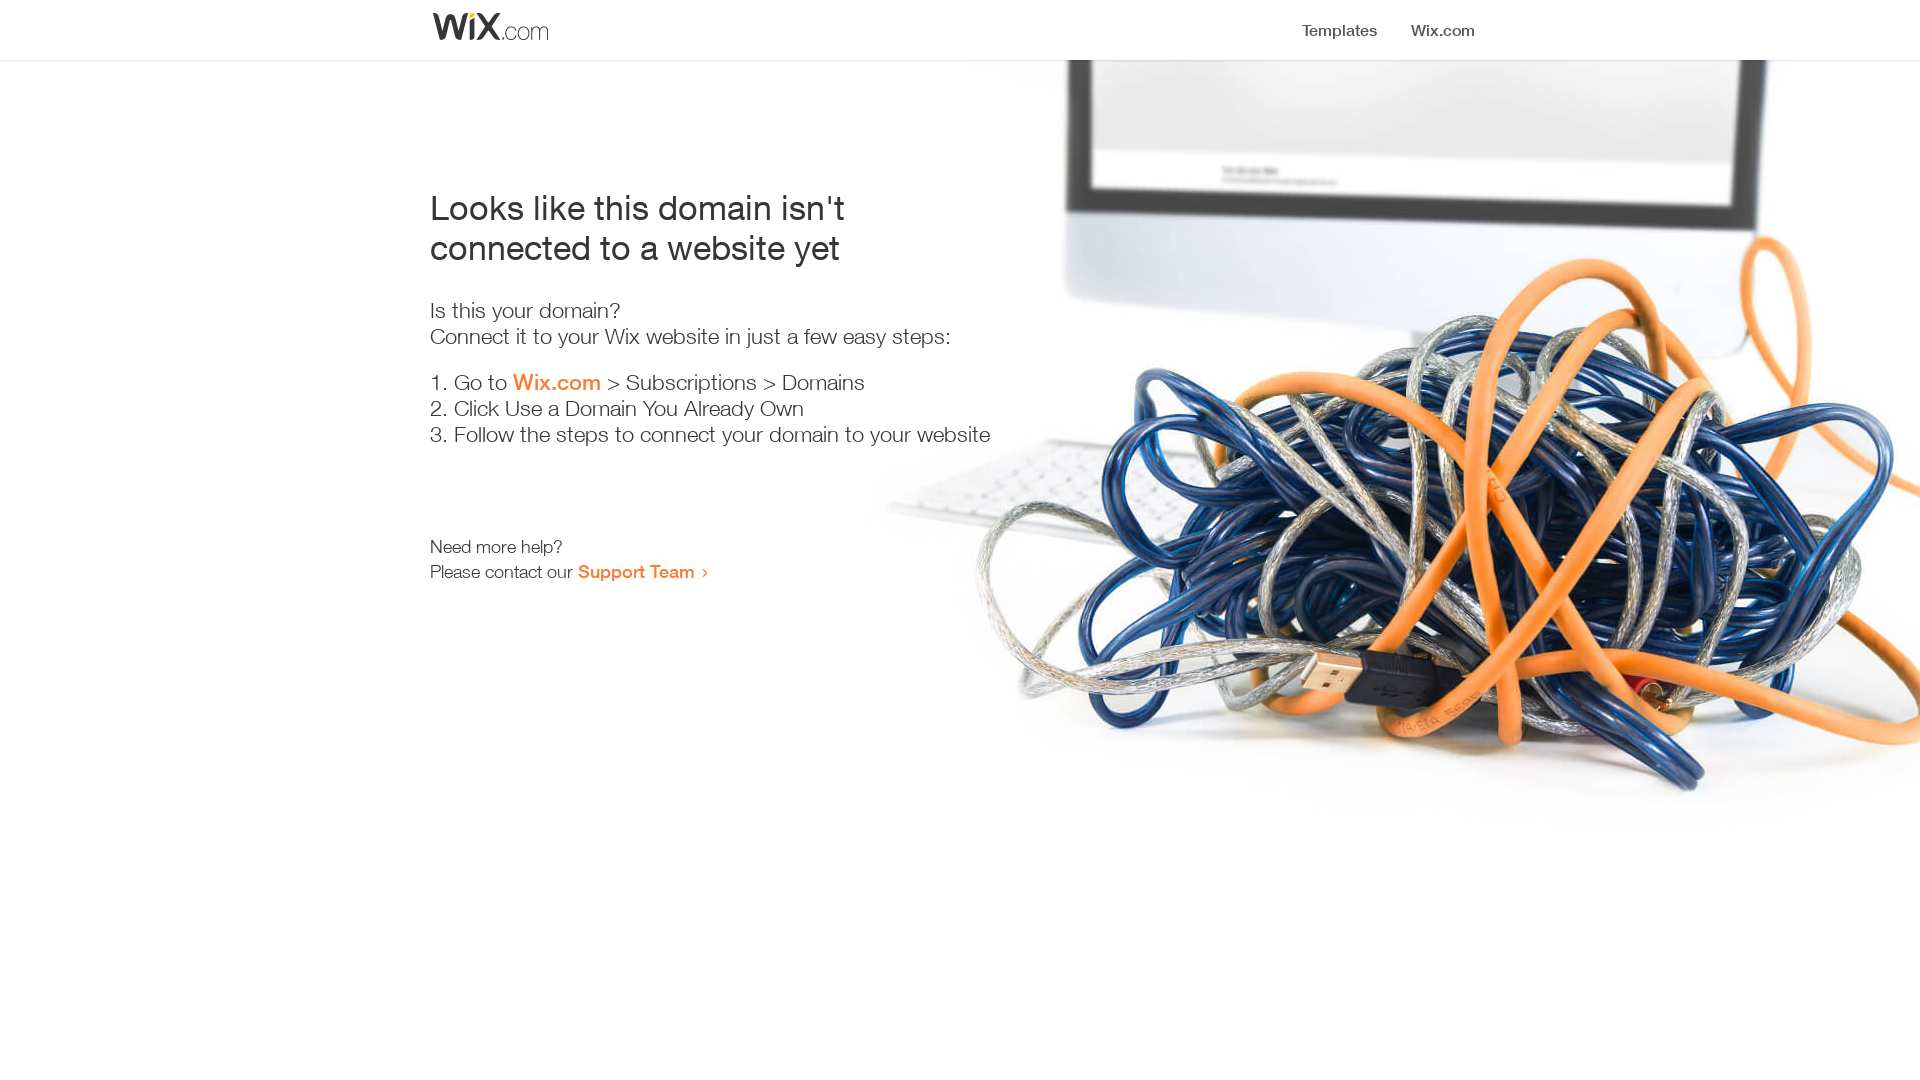 This screenshot has height=1080, width=1920. What do you see at coordinates (636, 571) in the screenshot?
I see `Support Team` at bounding box center [636, 571].